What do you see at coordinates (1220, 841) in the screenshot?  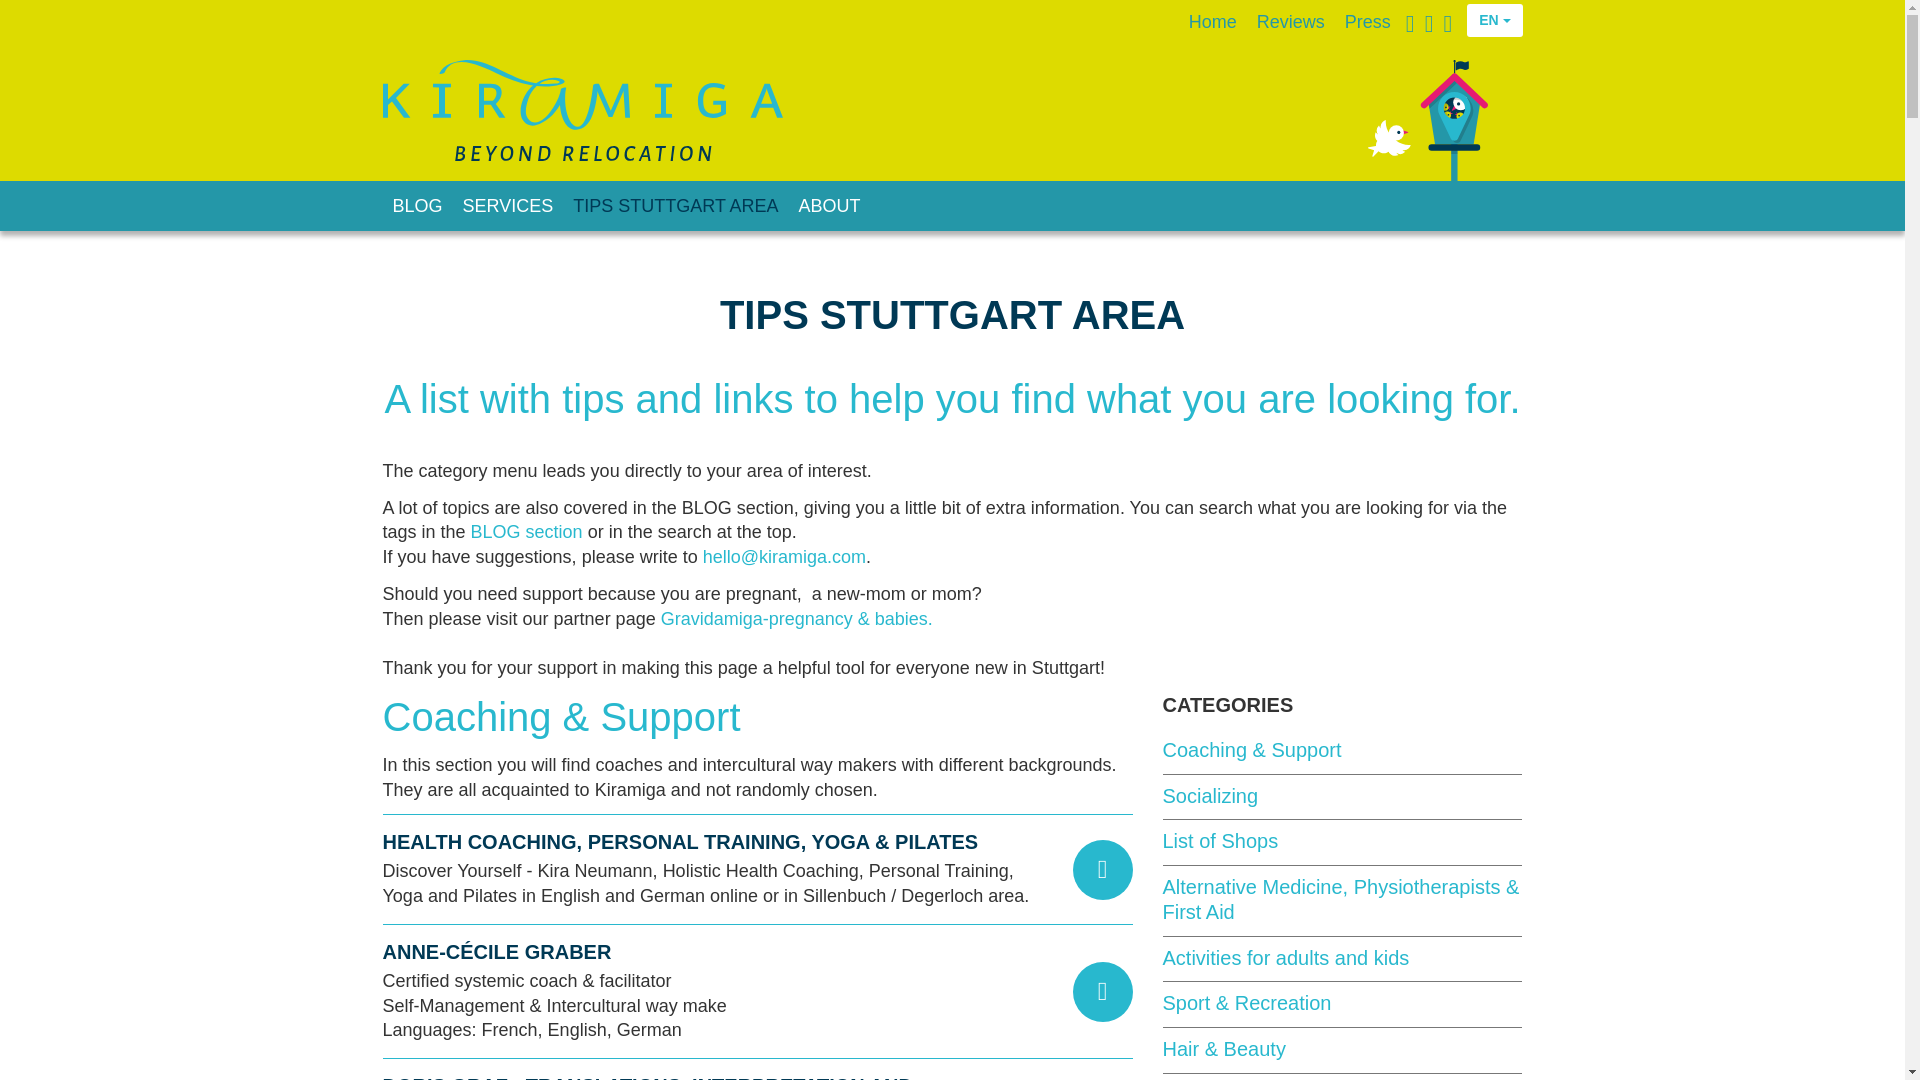 I see `List of Shops` at bounding box center [1220, 841].